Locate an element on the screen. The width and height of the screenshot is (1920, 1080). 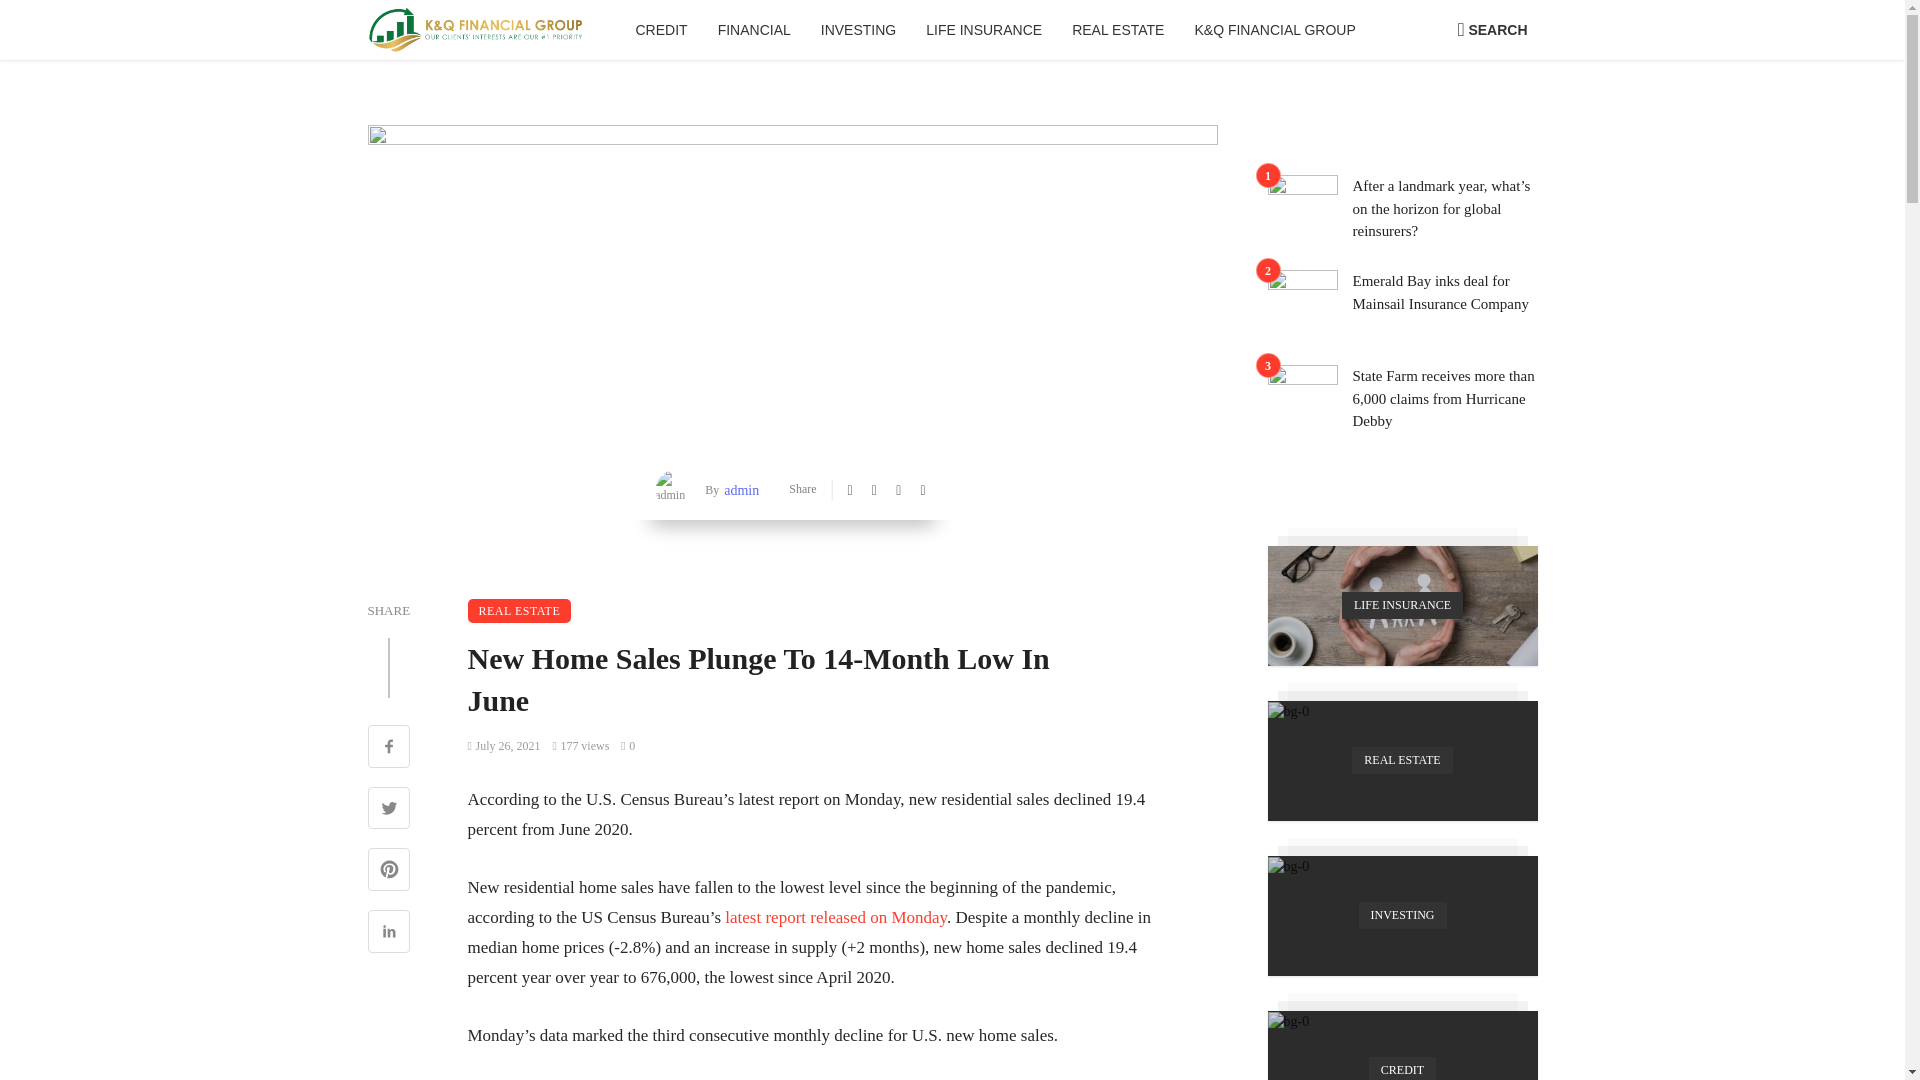
SEARCH is located at coordinates (1492, 30).